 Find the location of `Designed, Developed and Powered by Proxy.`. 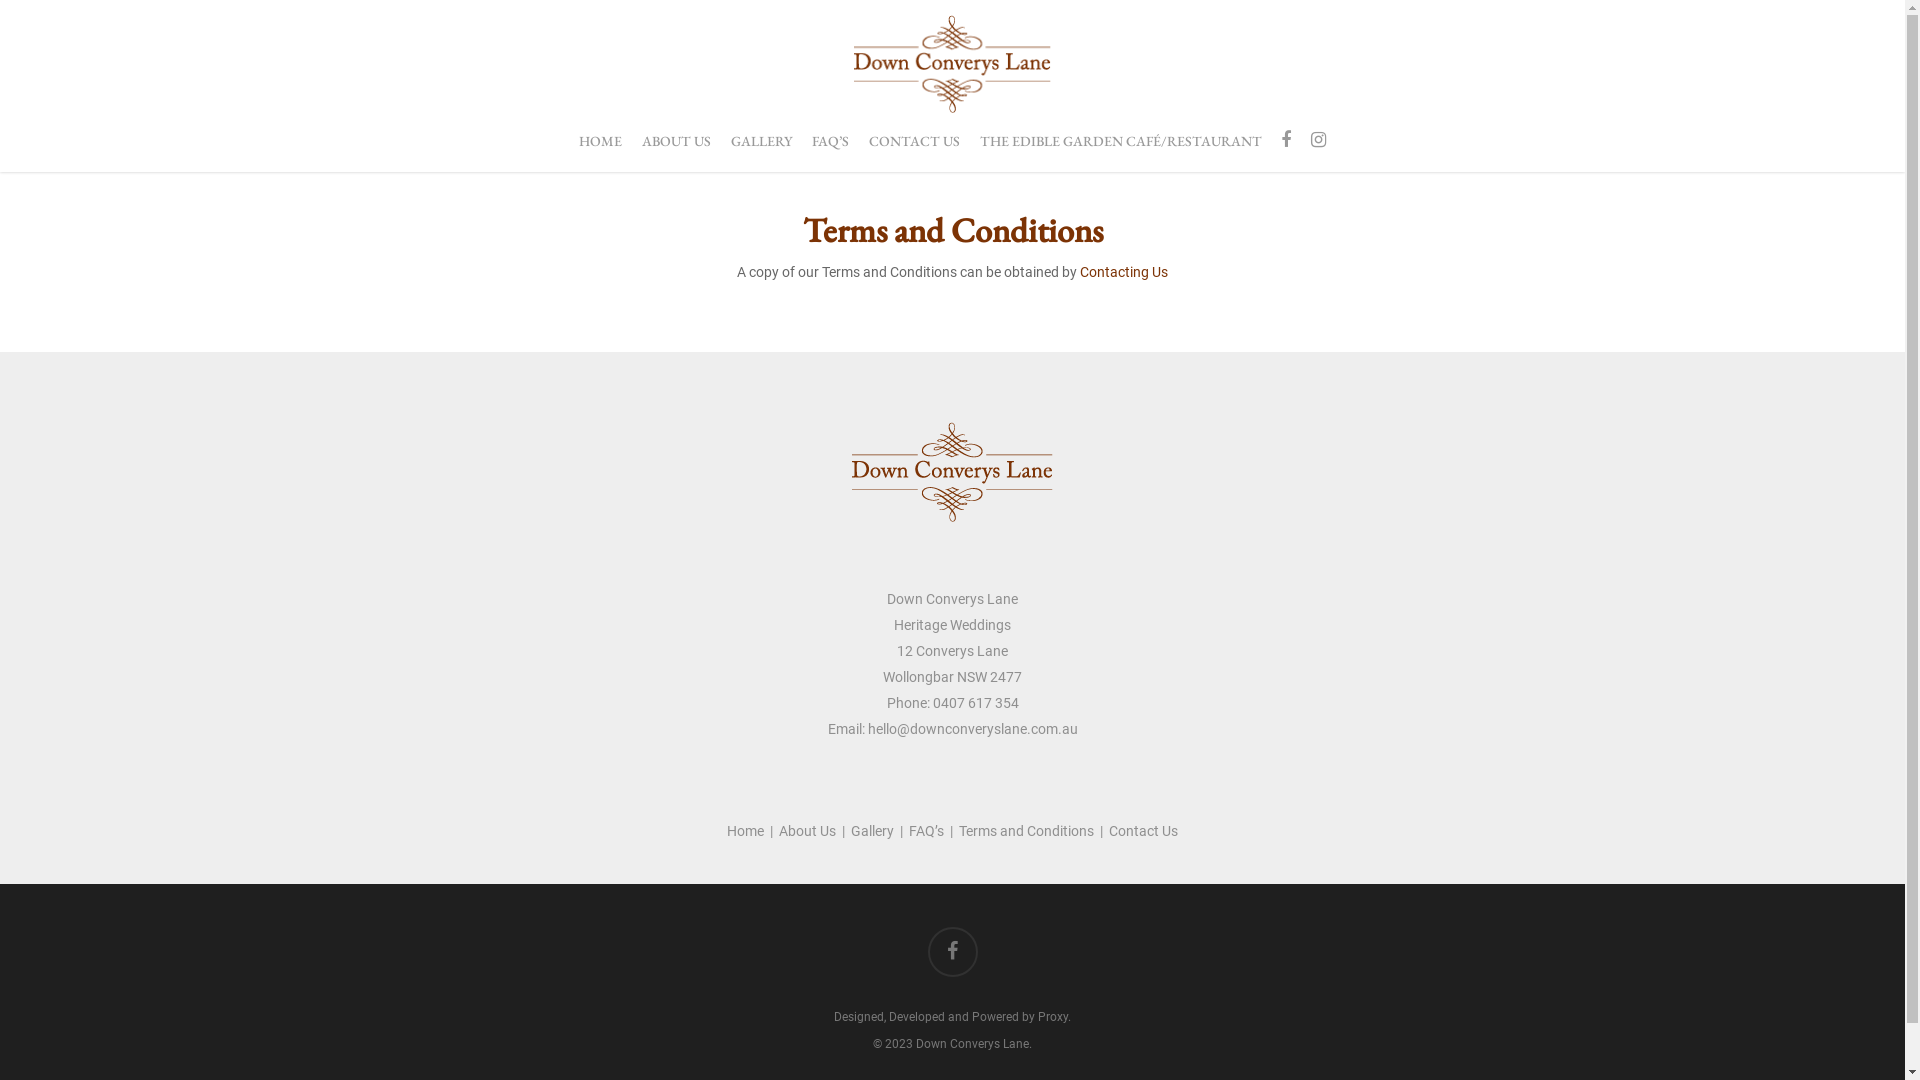

Designed, Developed and Powered by Proxy. is located at coordinates (952, 1017).